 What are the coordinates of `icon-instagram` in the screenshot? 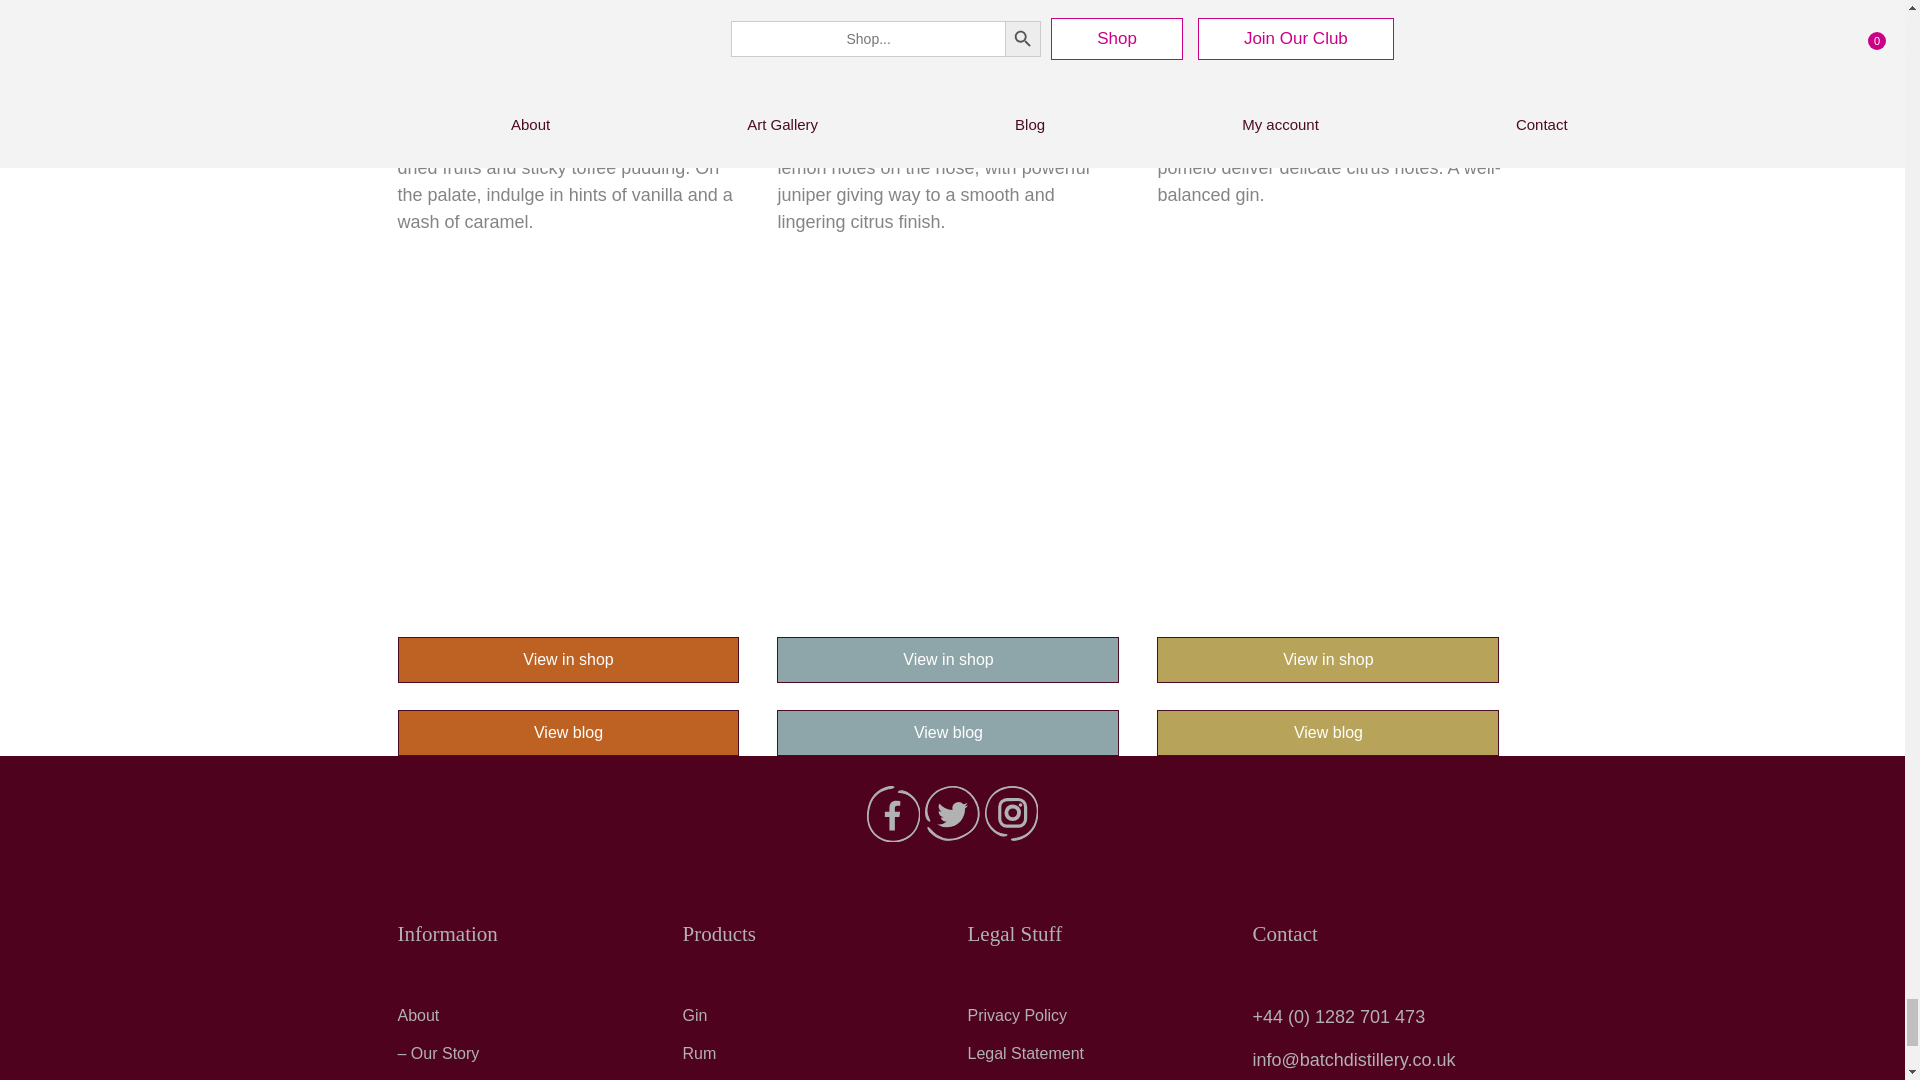 It's located at (1011, 813).